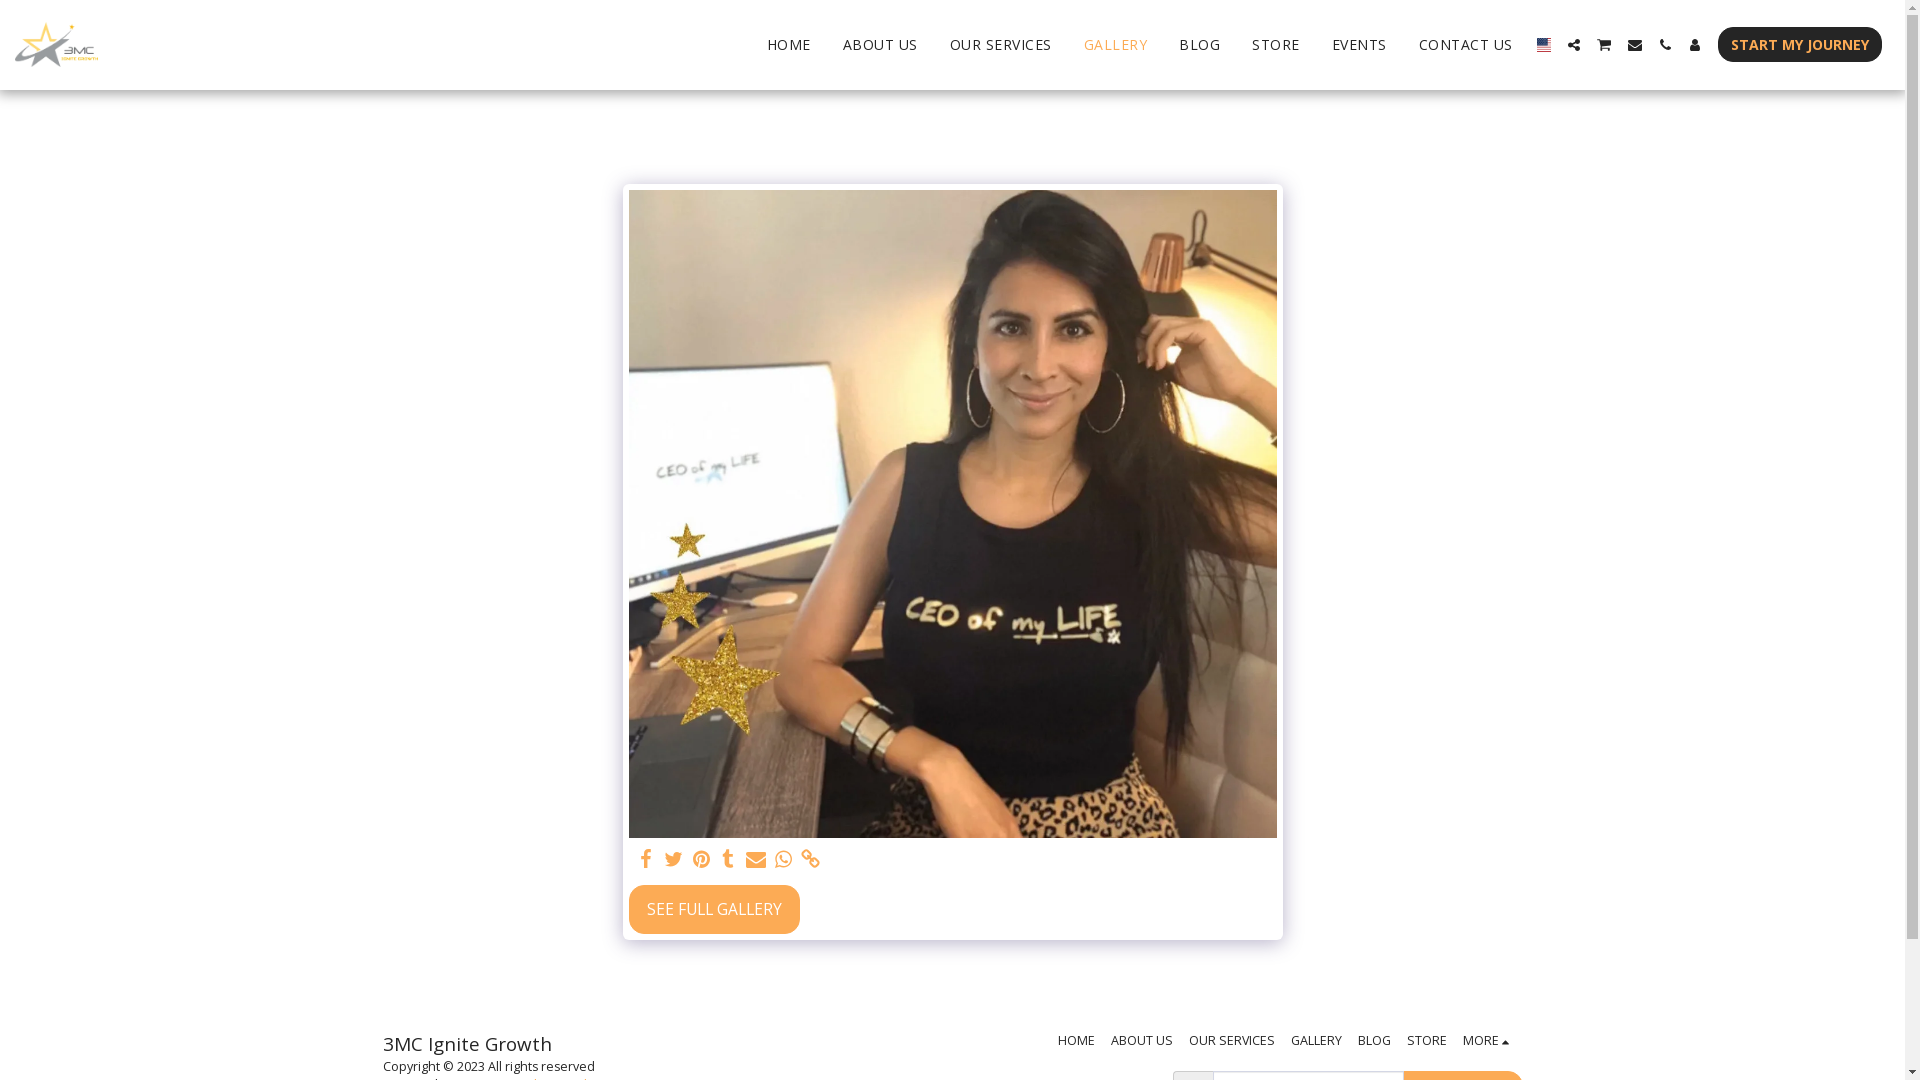 The image size is (1920, 1080). Describe the element at coordinates (1800, 44) in the screenshot. I see `START MY JOURNEY` at that location.